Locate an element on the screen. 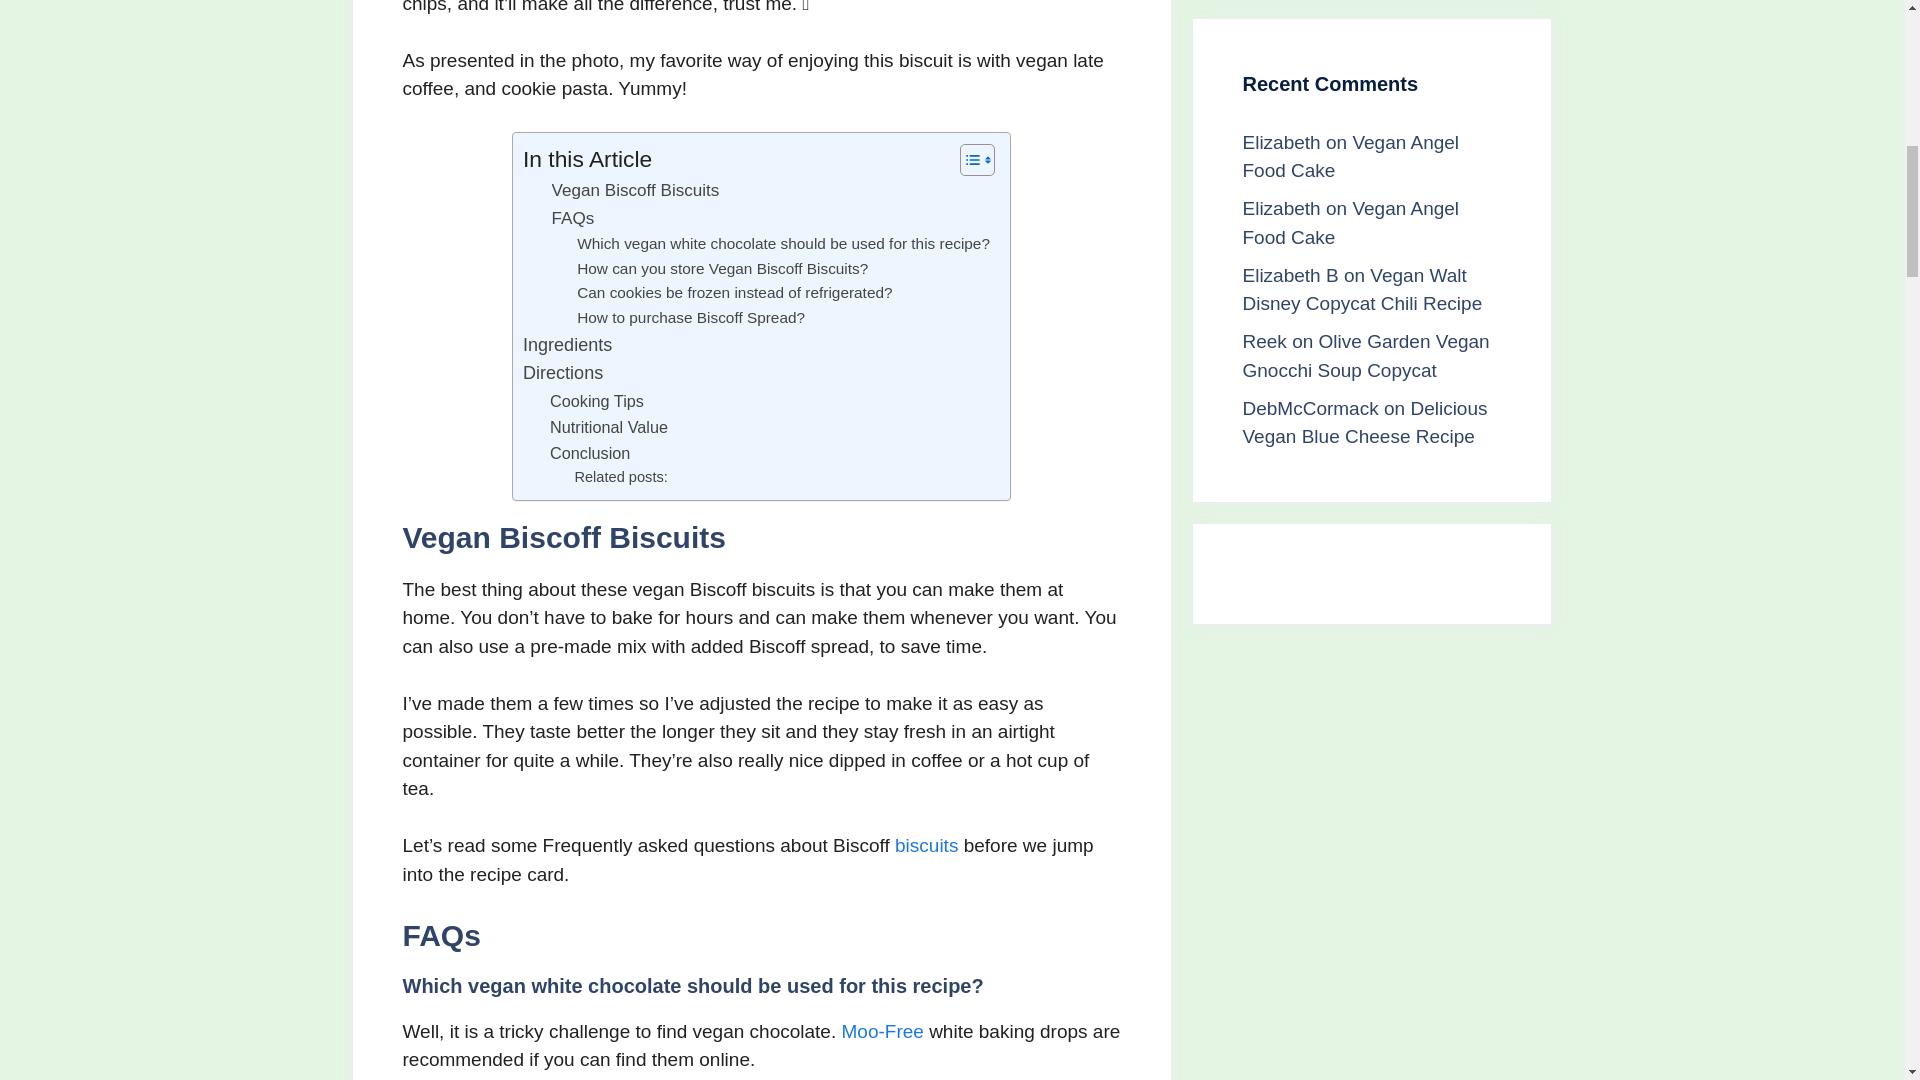  Which vegan white chocolate should be used for this recipe? is located at coordinates (784, 244).